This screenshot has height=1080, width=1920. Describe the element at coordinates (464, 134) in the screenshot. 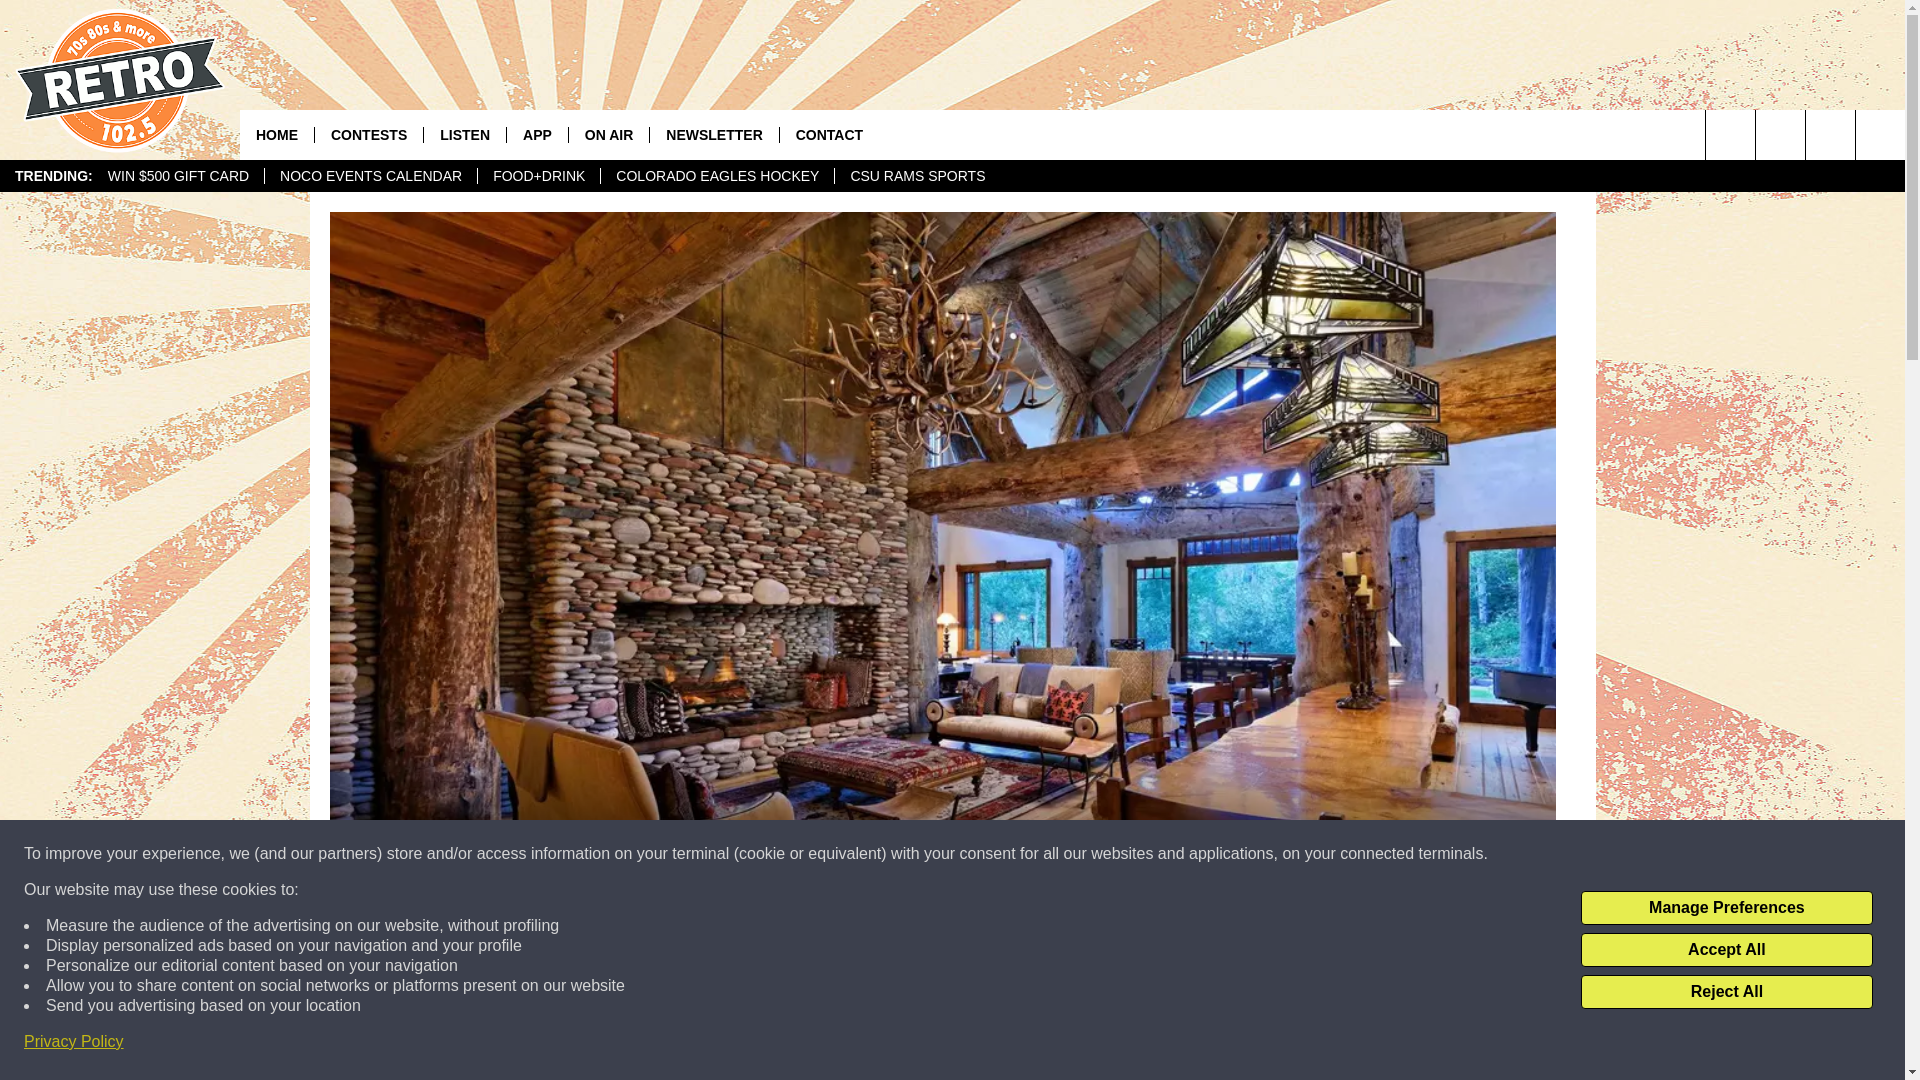

I see `LISTEN` at that location.